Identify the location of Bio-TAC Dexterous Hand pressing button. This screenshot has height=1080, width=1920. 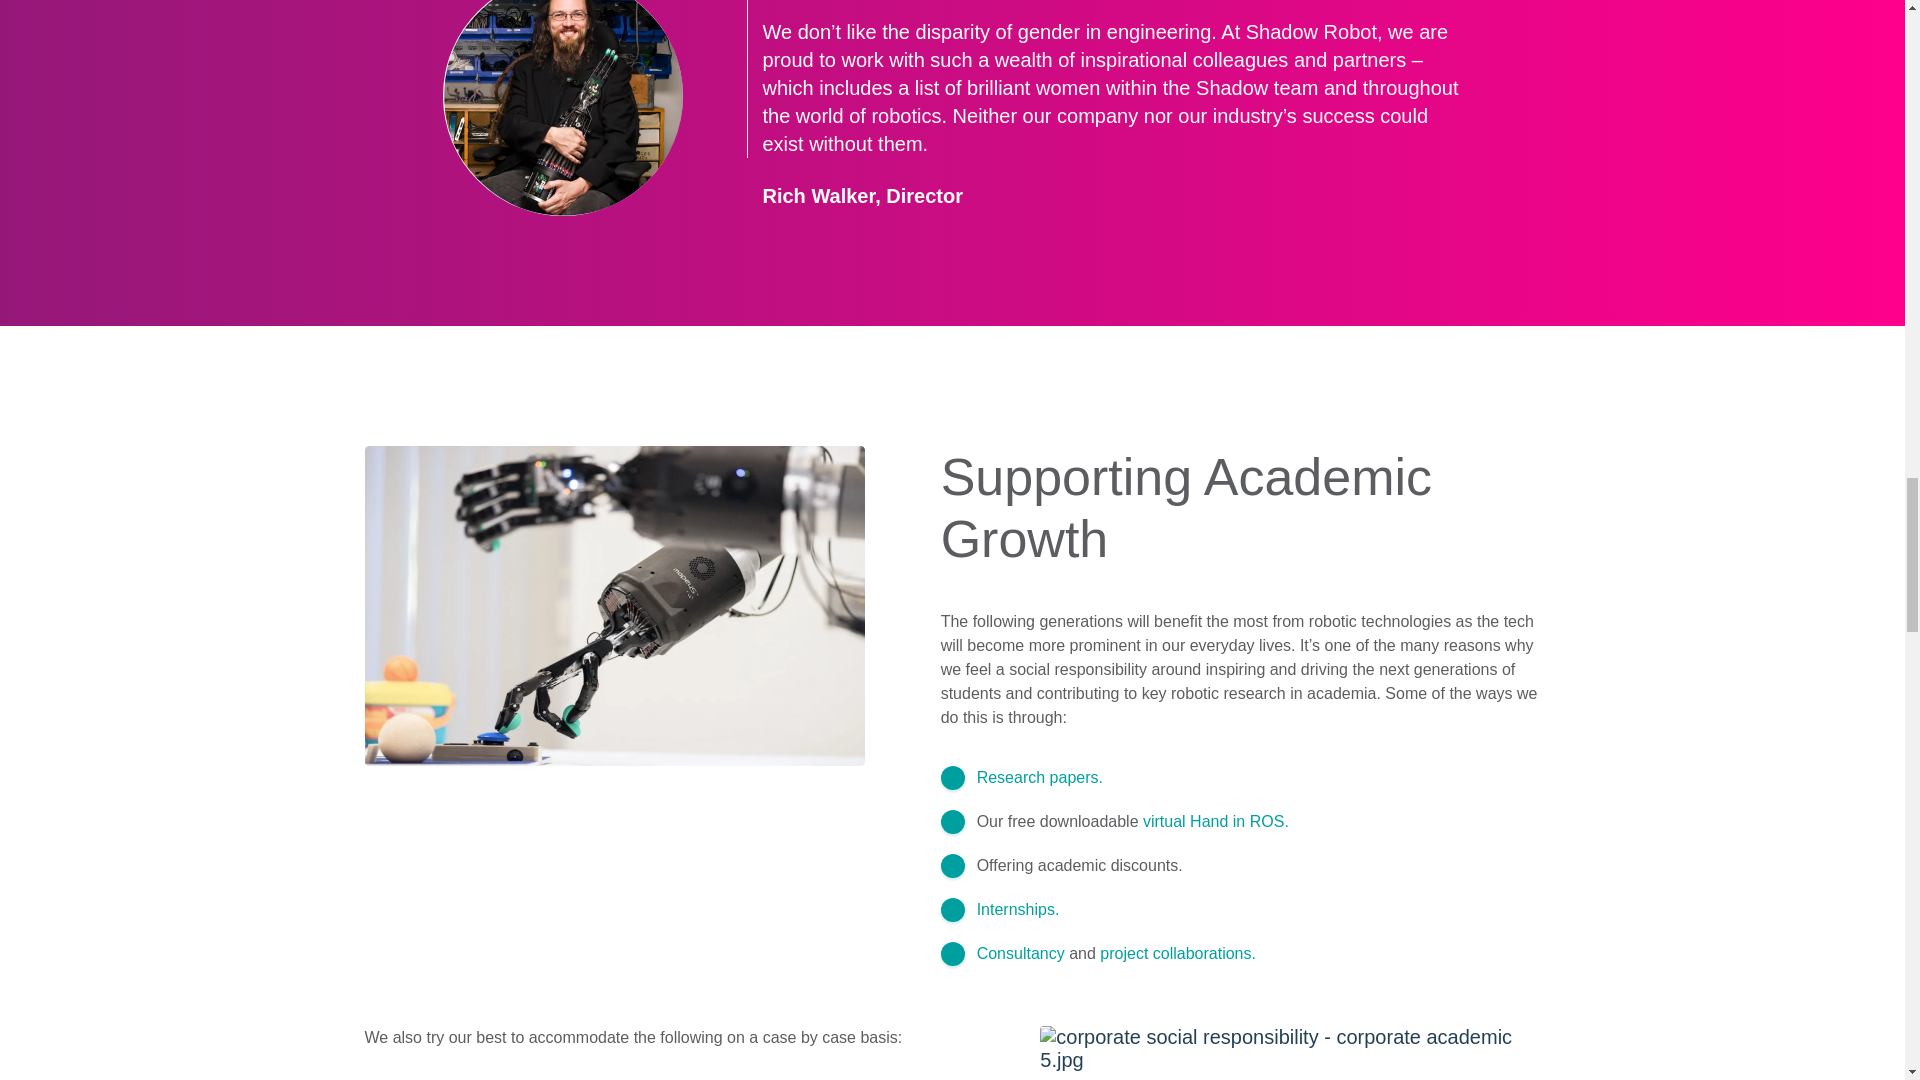
(614, 606).